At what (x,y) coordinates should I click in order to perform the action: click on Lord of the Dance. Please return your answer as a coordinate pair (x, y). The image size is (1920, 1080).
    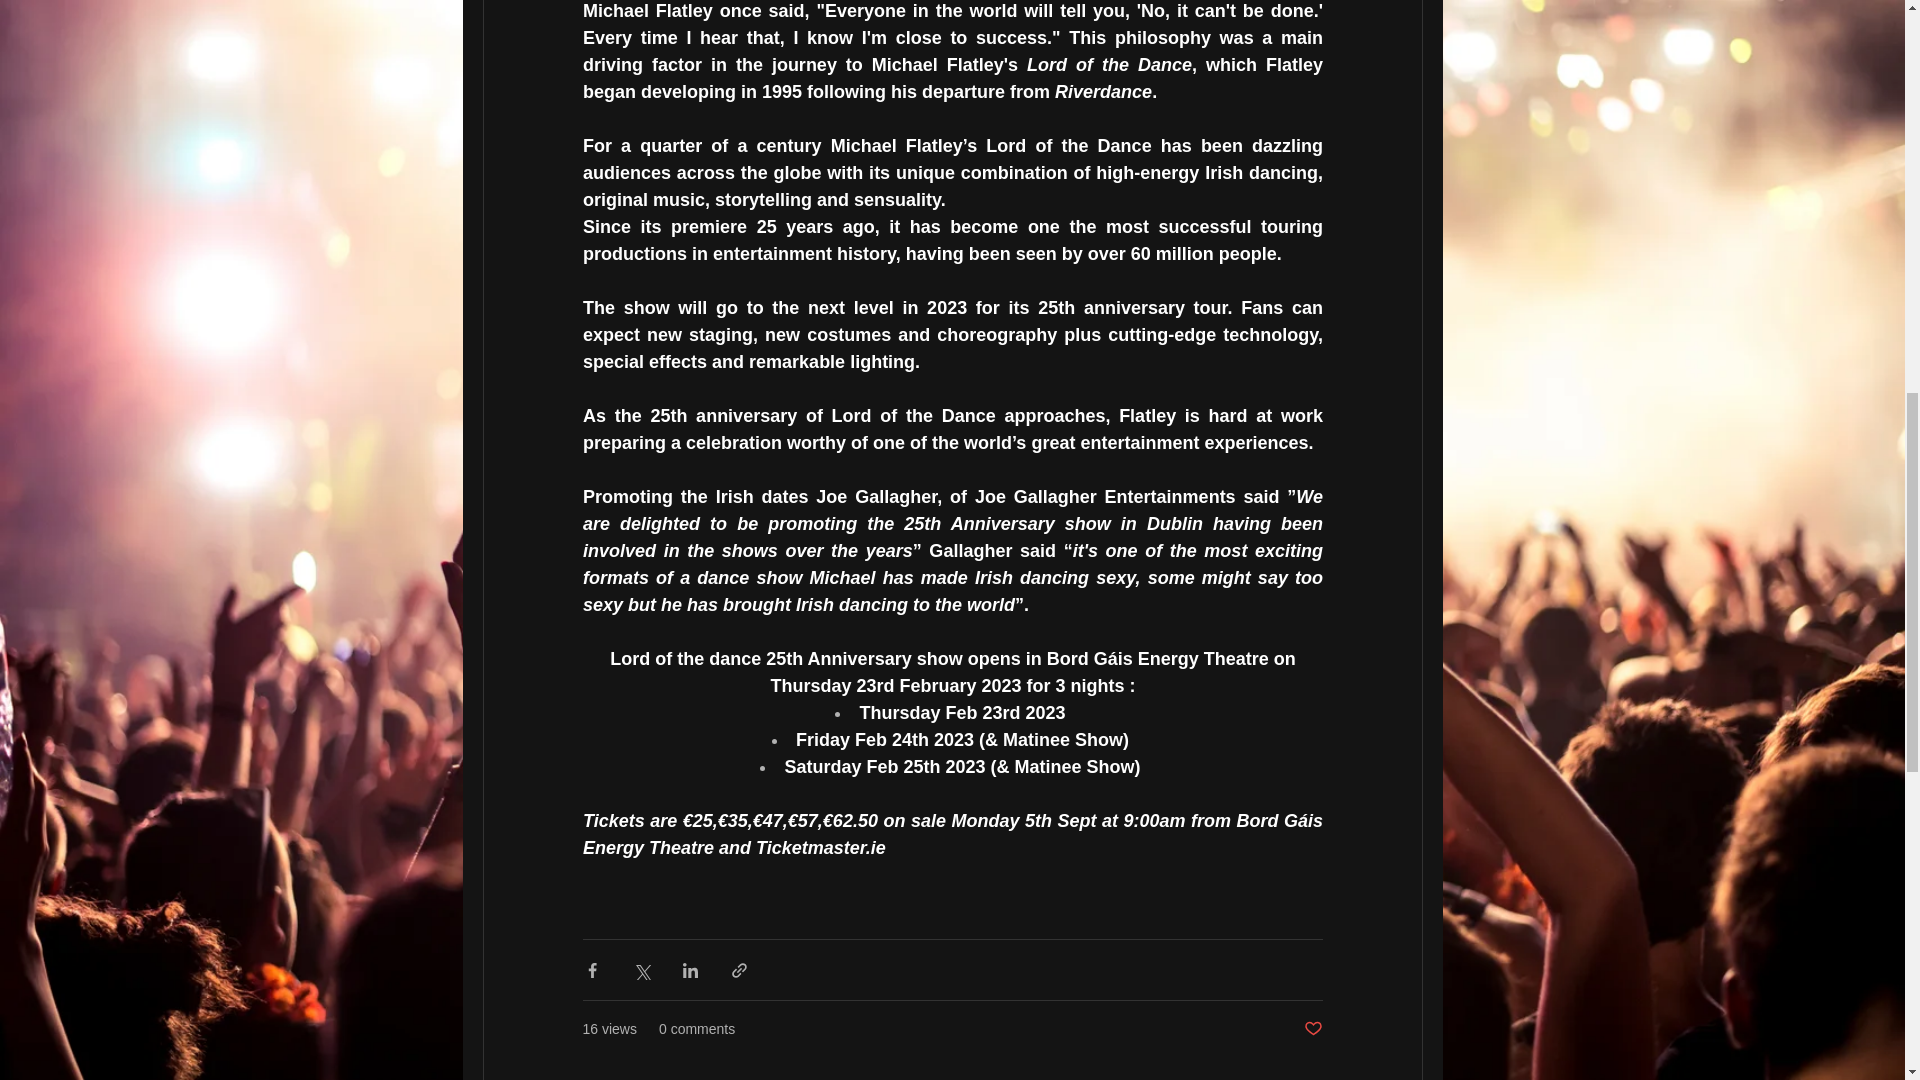
    Looking at the image, I should click on (1110, 64).